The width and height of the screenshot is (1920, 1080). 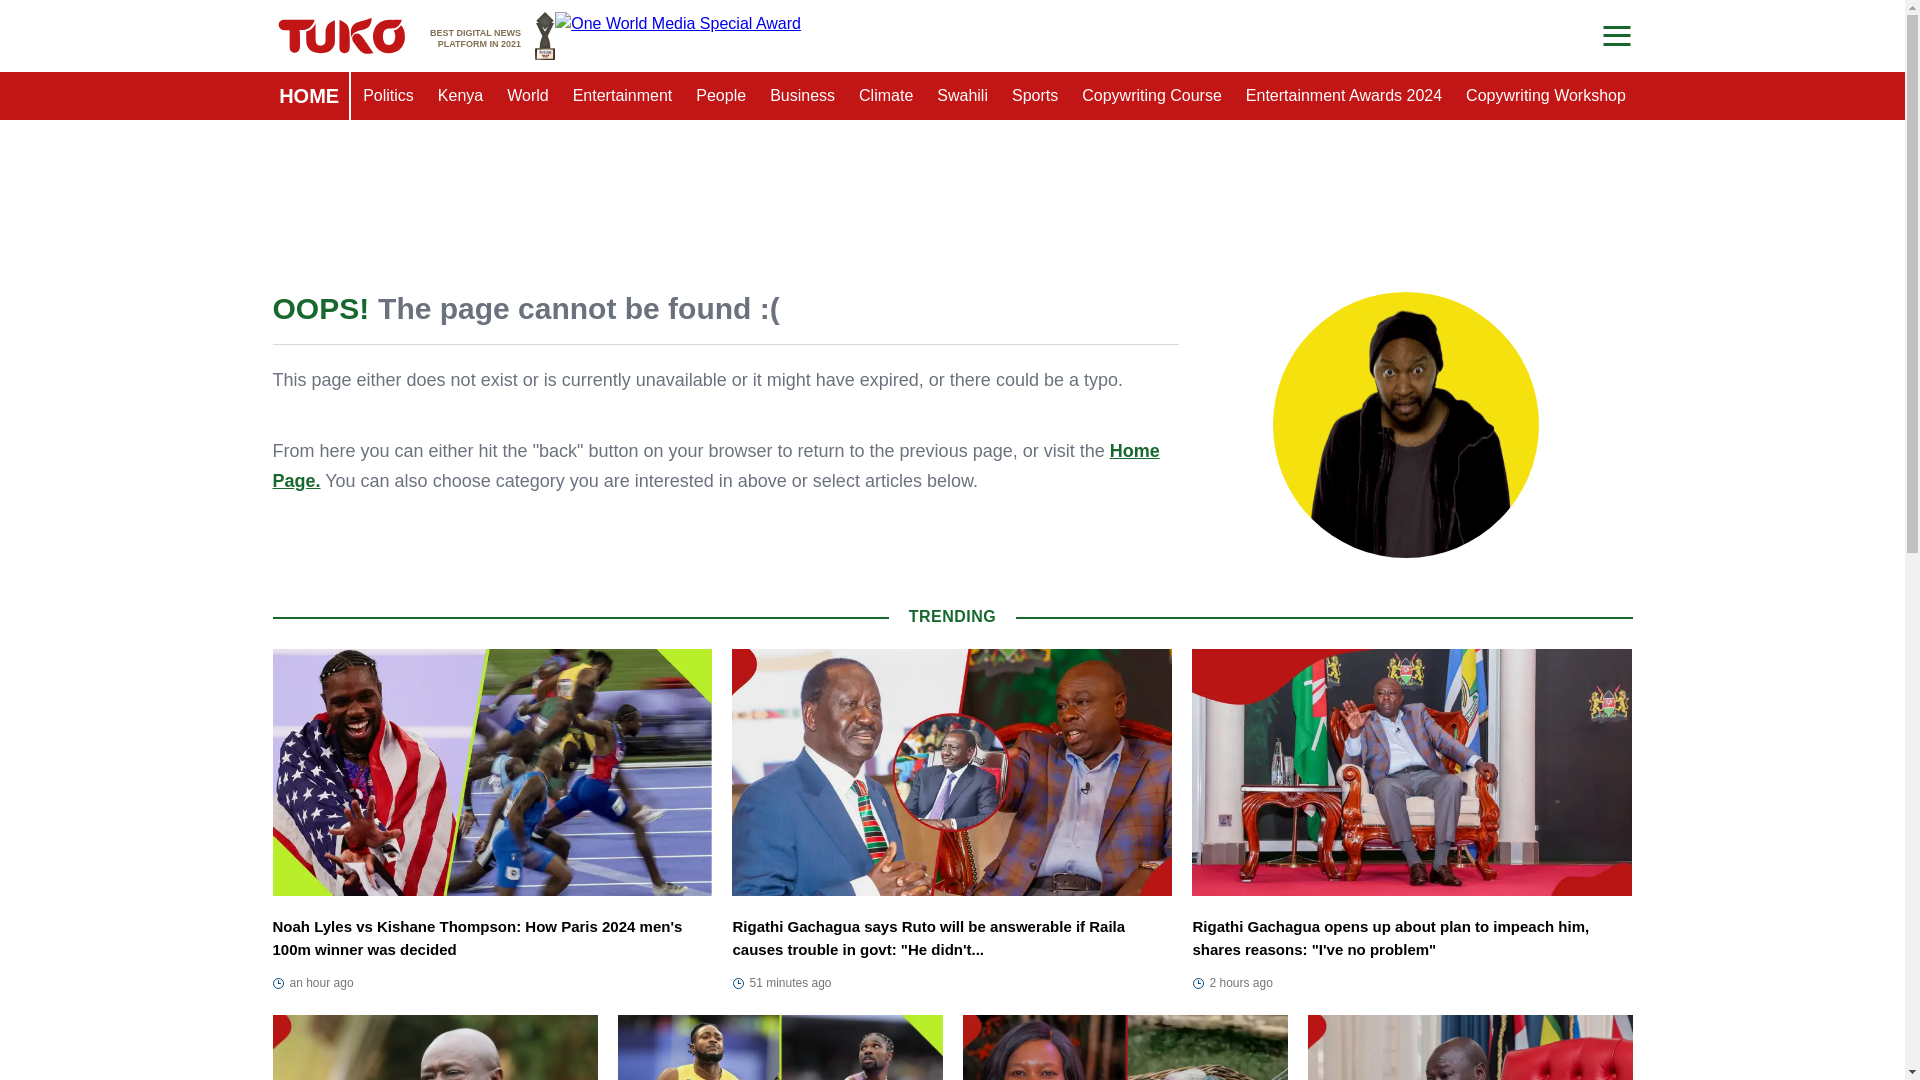 I want to click on Kenya, so click(x=962, y=96).